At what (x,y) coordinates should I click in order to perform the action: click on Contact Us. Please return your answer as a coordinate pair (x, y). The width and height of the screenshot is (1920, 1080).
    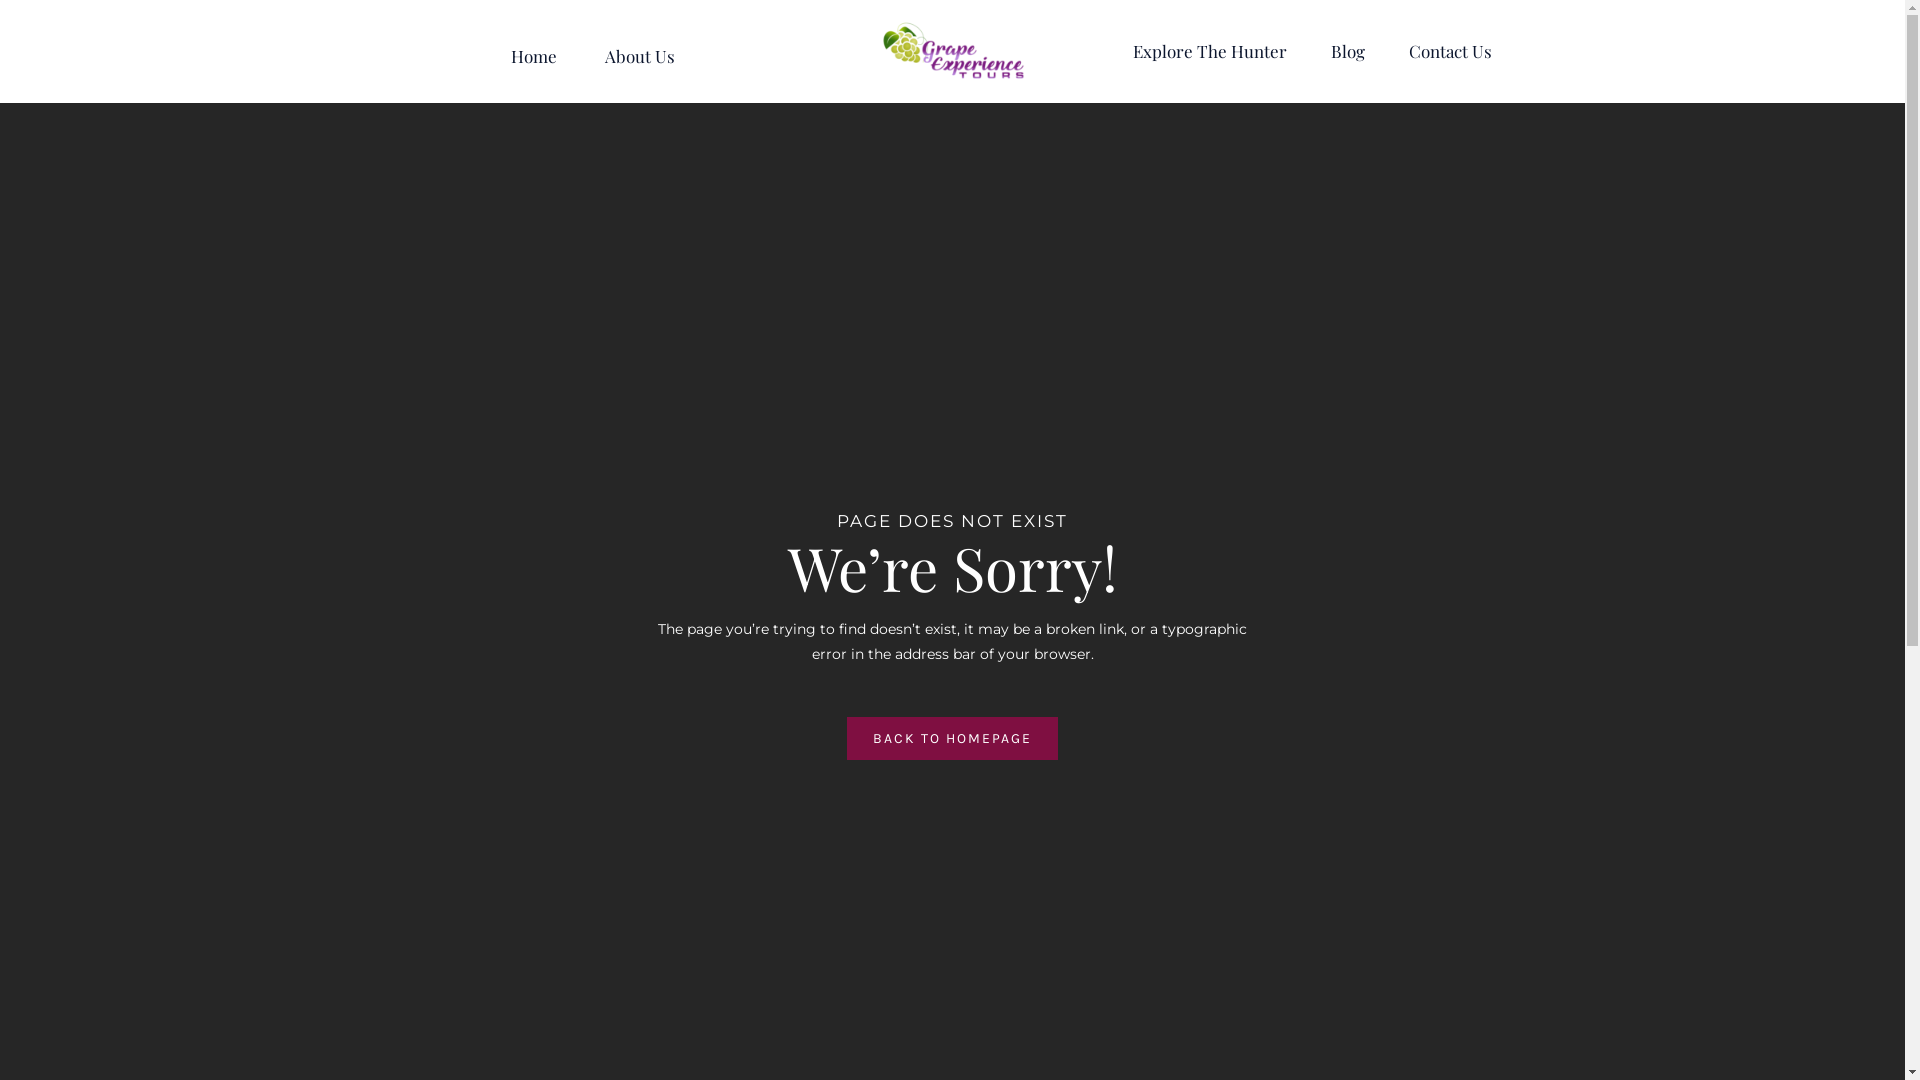
    Looking at the image, I should click on (1450, 52).